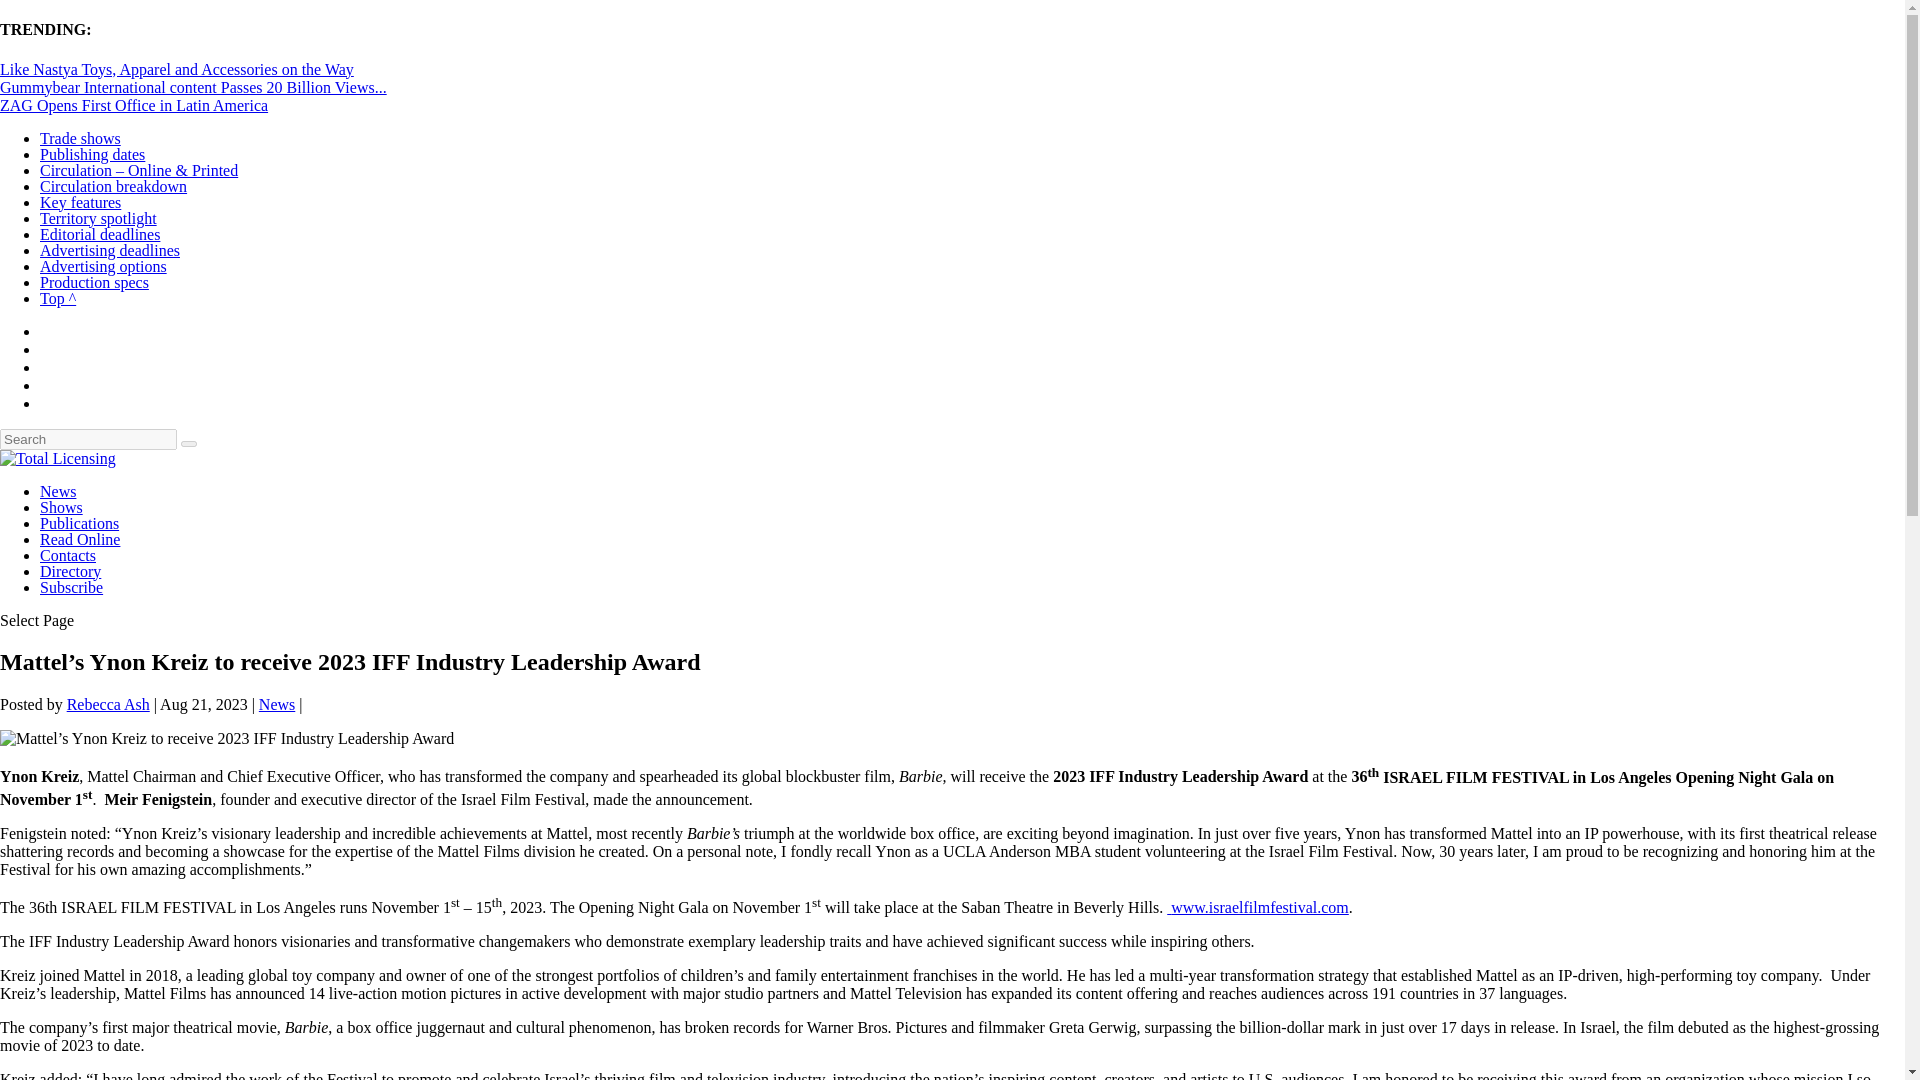 The image size is (1920, 1080). I want to click on Shows, so click(61, 507).